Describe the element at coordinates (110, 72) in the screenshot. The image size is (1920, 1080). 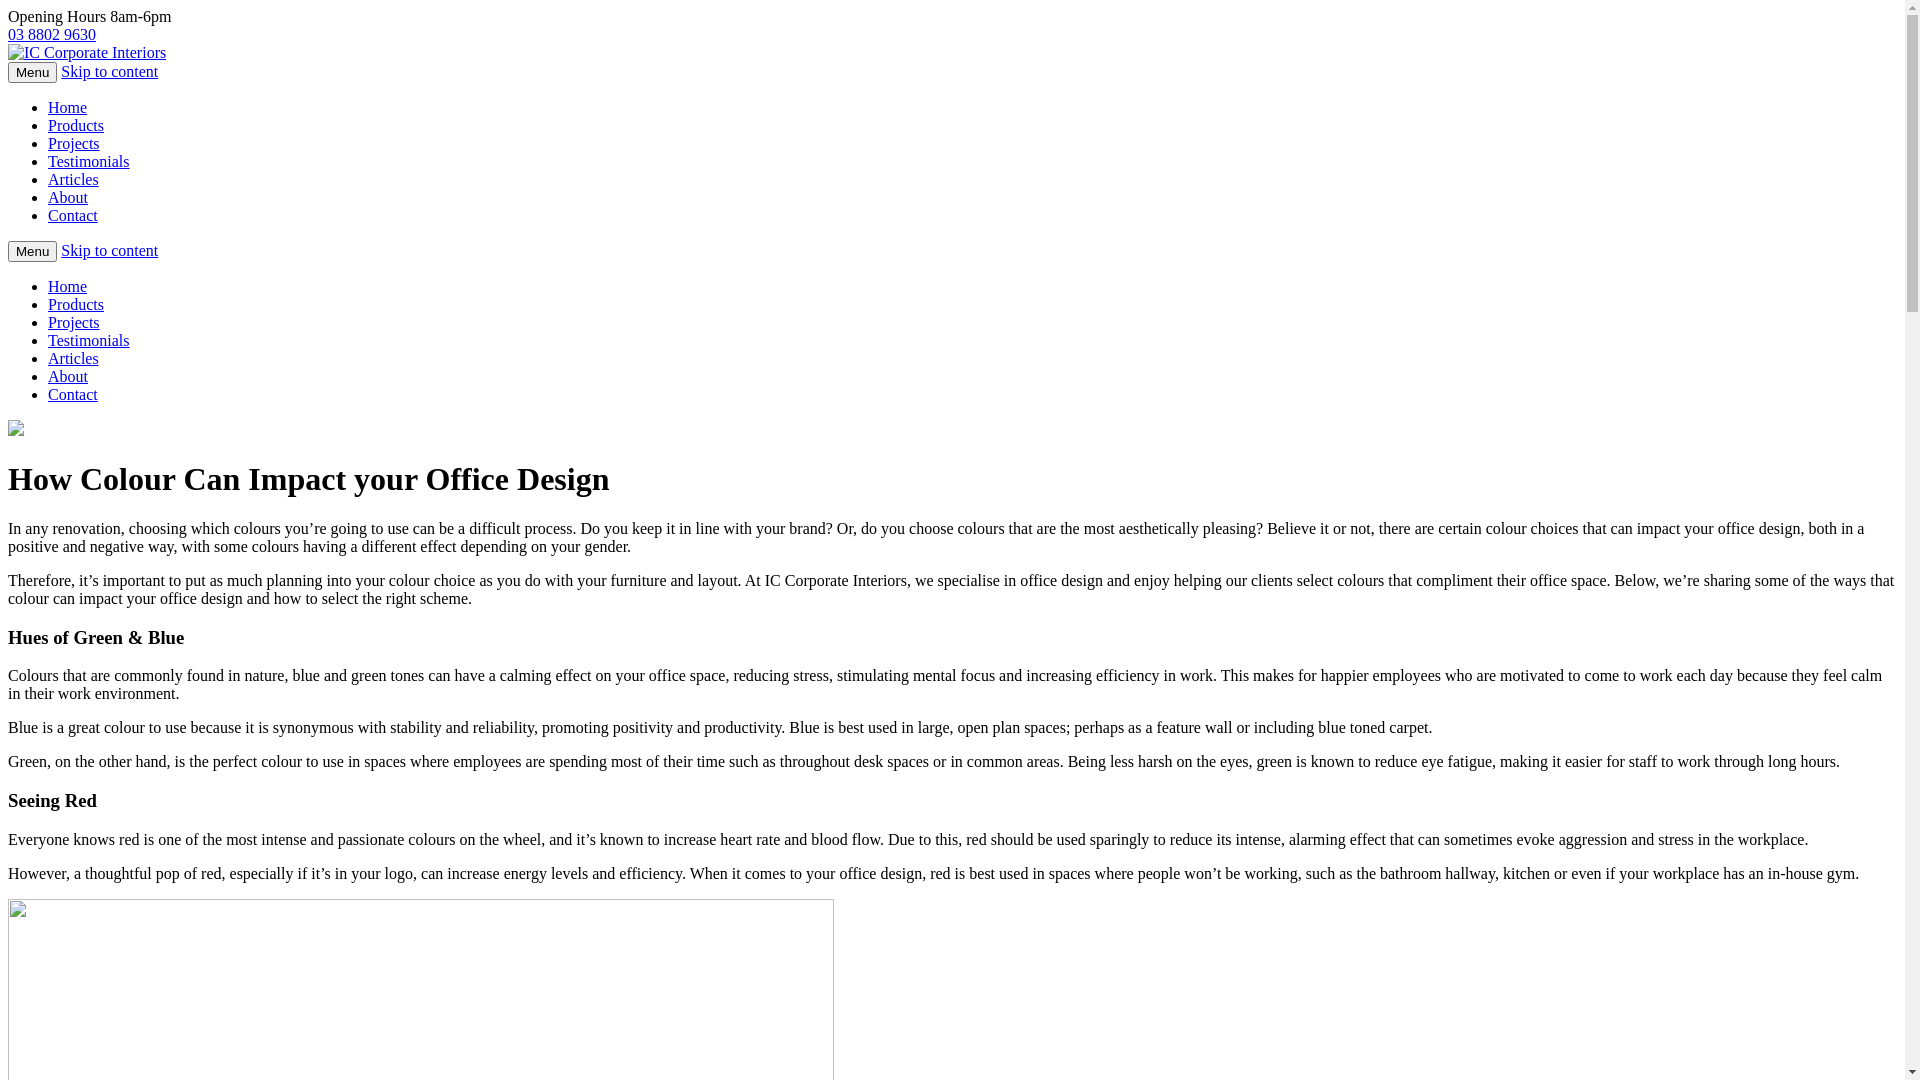
I see `Skip to content` at that location.